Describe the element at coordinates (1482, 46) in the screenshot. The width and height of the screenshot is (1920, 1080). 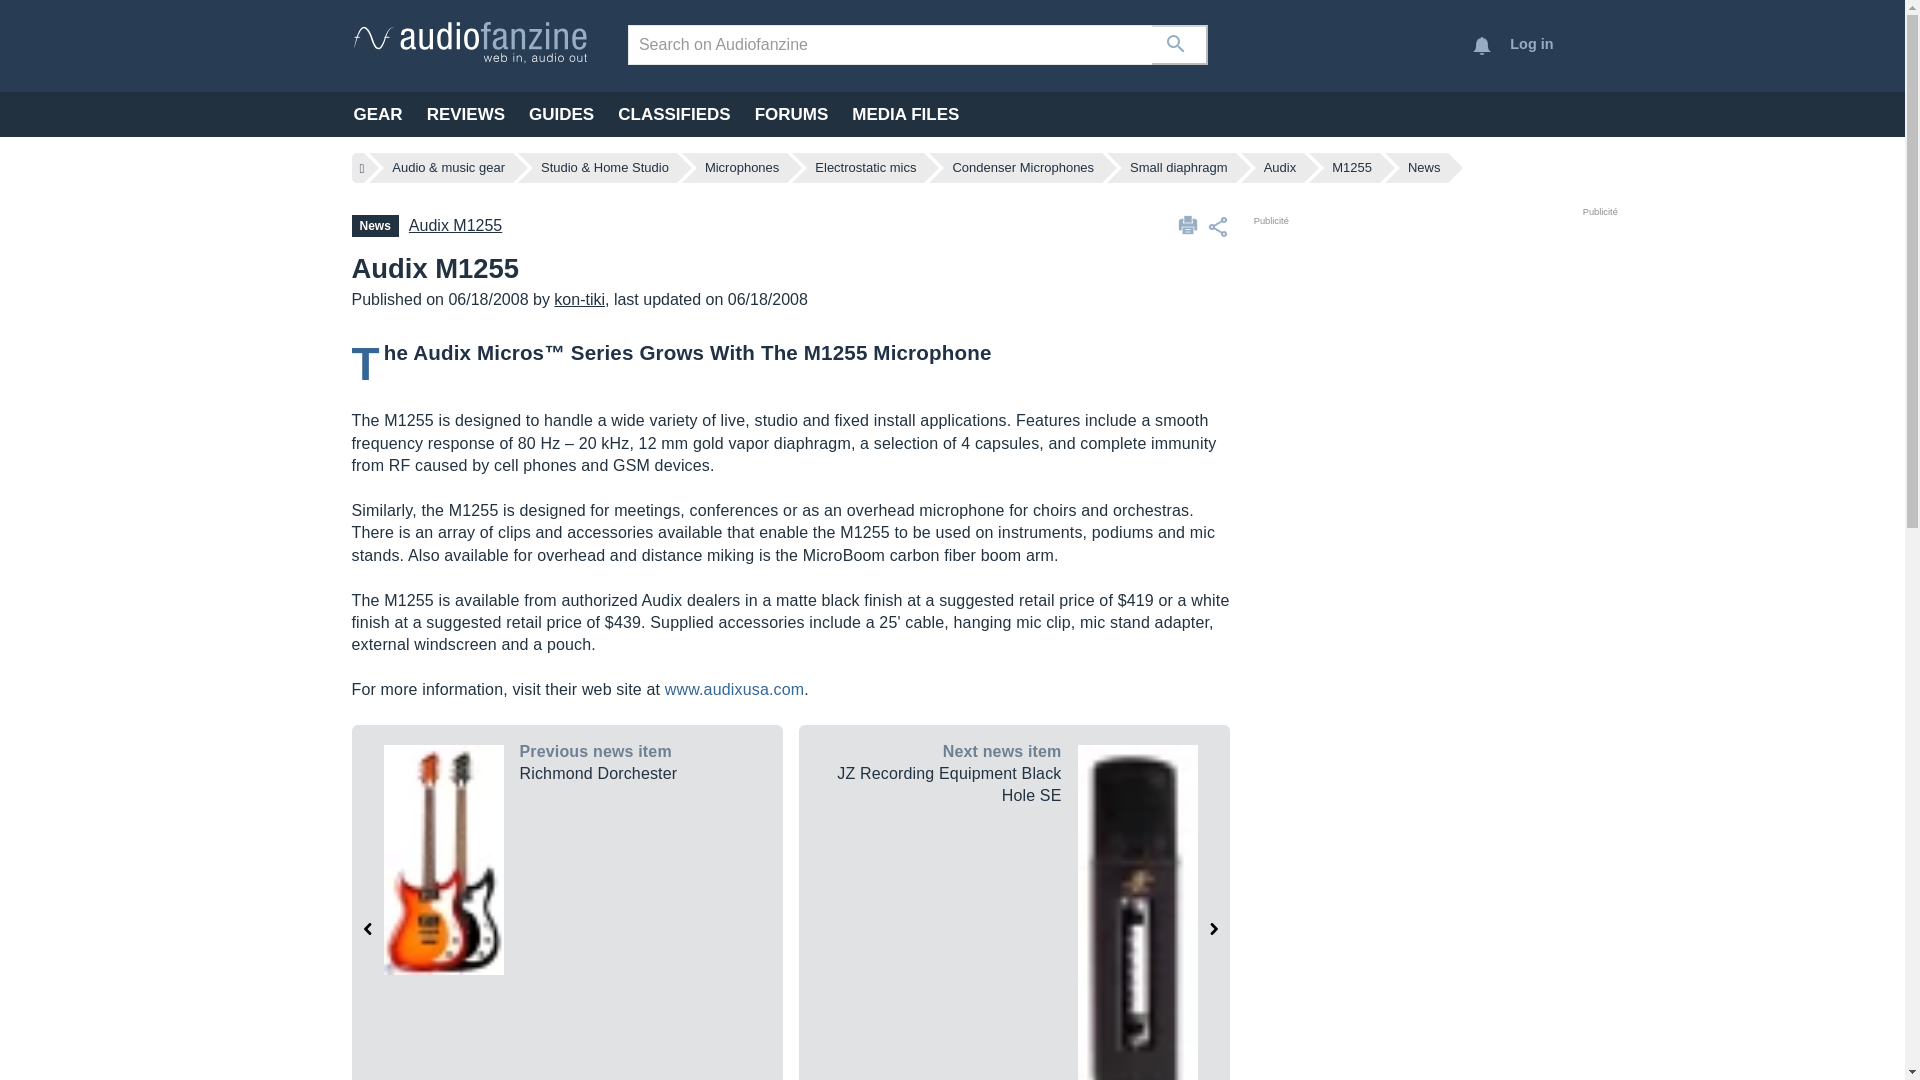
I see `Notifications` at that location.